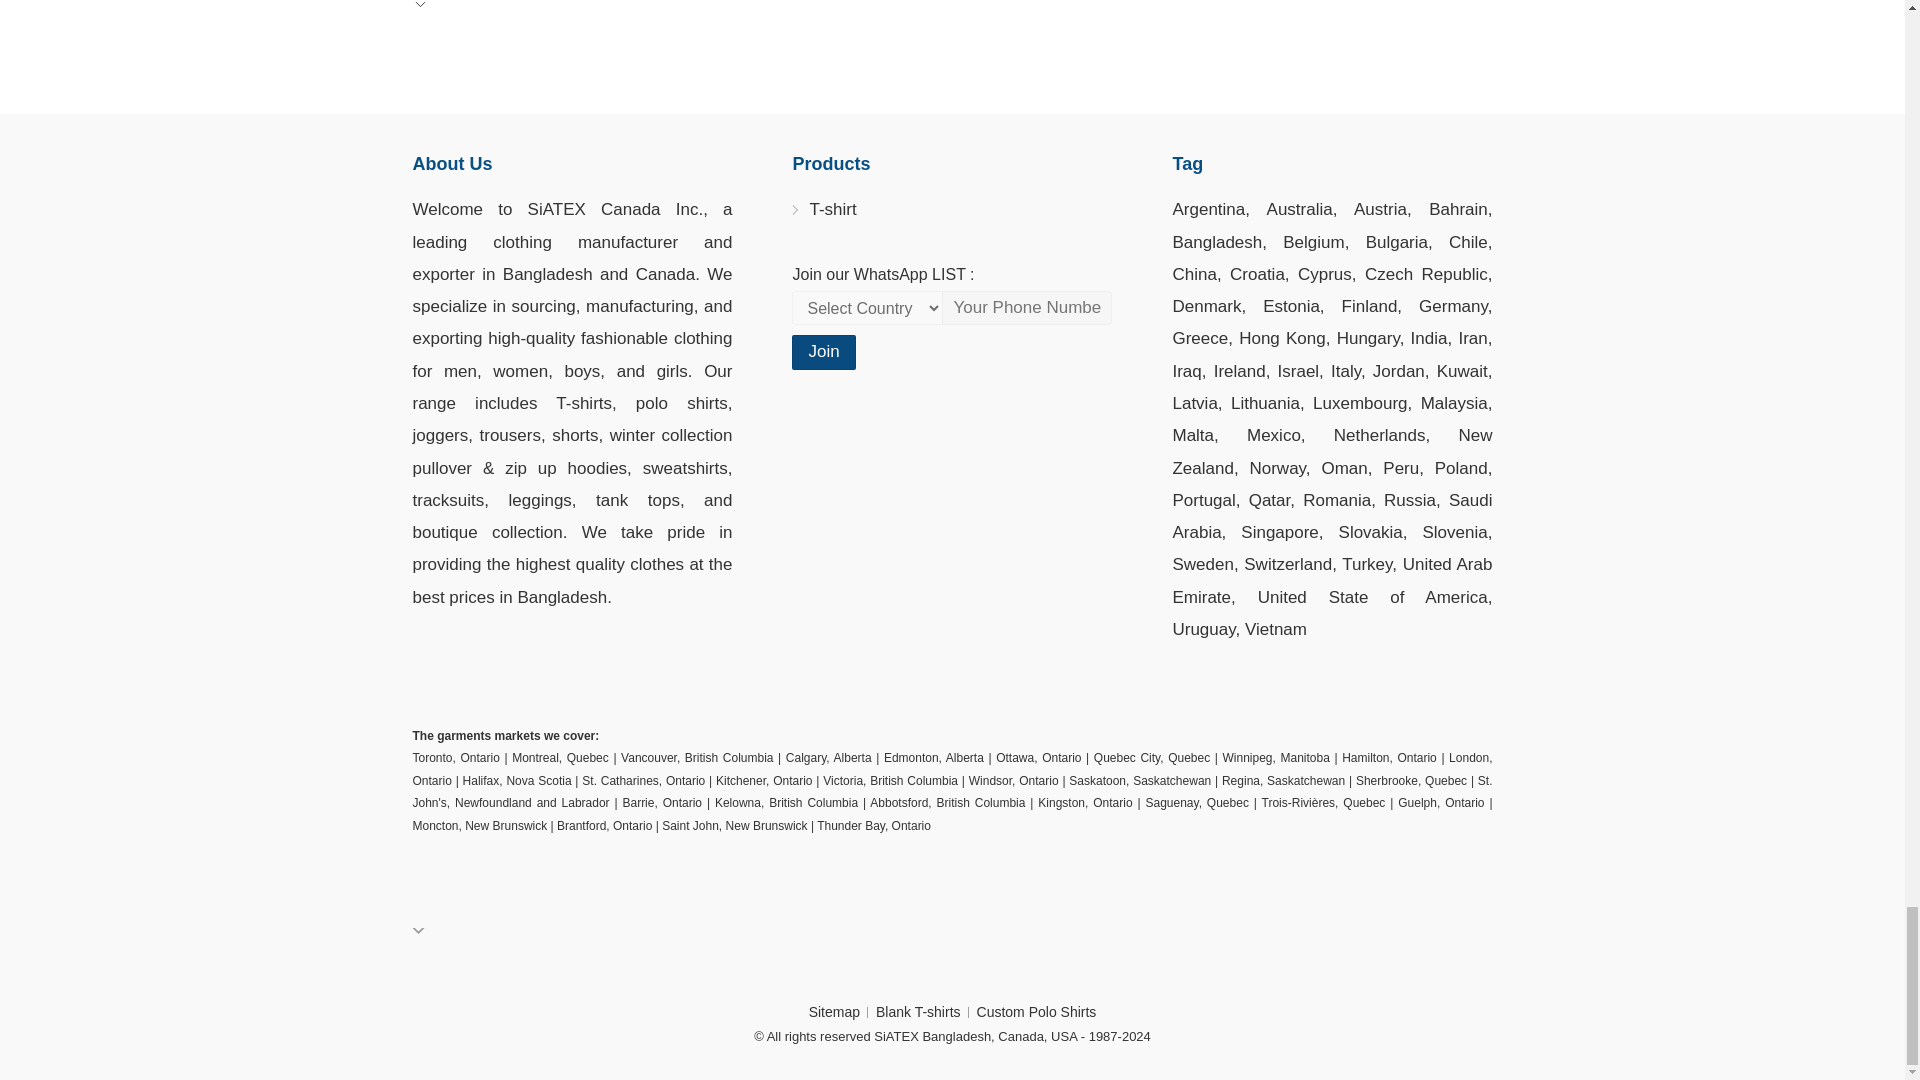 This screenshot has width=1920, height=1080. Describe the element at coordinates (572, 257) in the screenshot. I see `clothing manufacturer and exporter in Bangladesh and Canada` at that location.